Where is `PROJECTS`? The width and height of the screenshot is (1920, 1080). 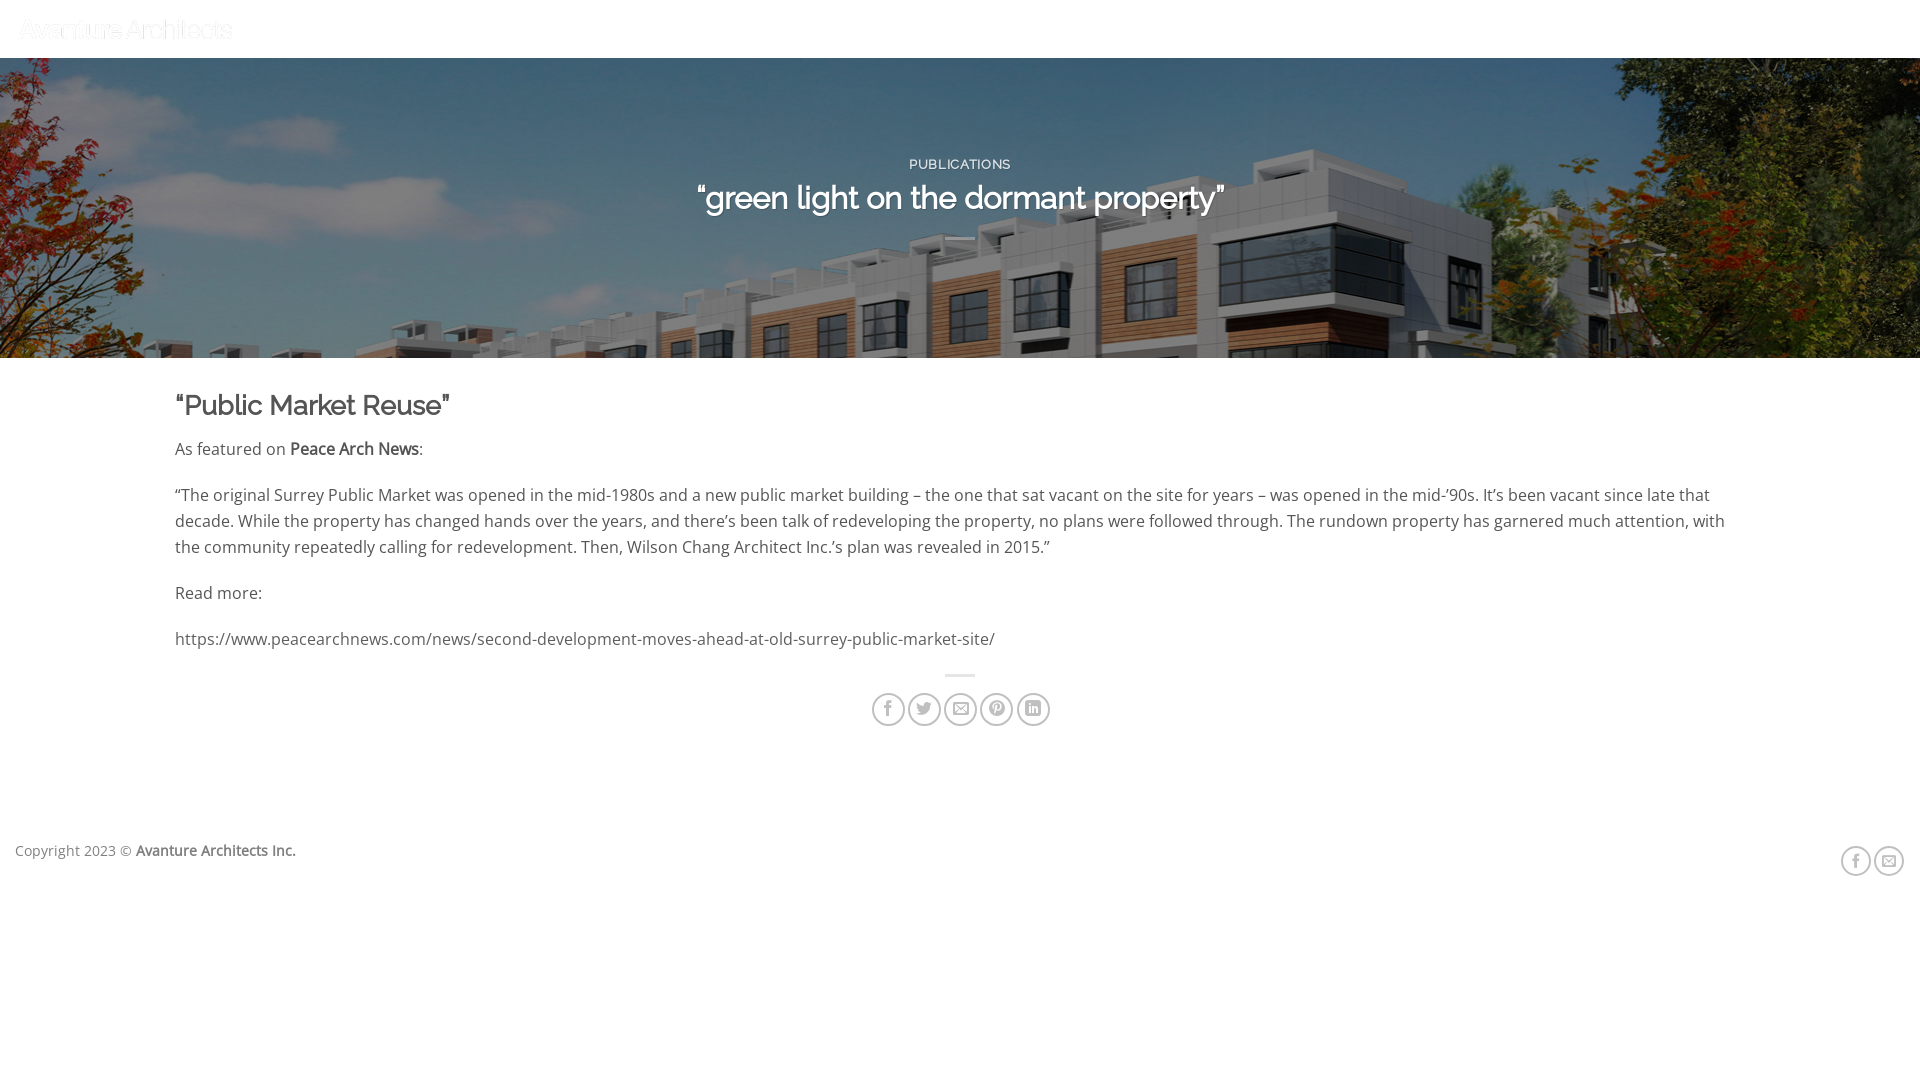 PROJECTS is located at coordinates (1518, 28).